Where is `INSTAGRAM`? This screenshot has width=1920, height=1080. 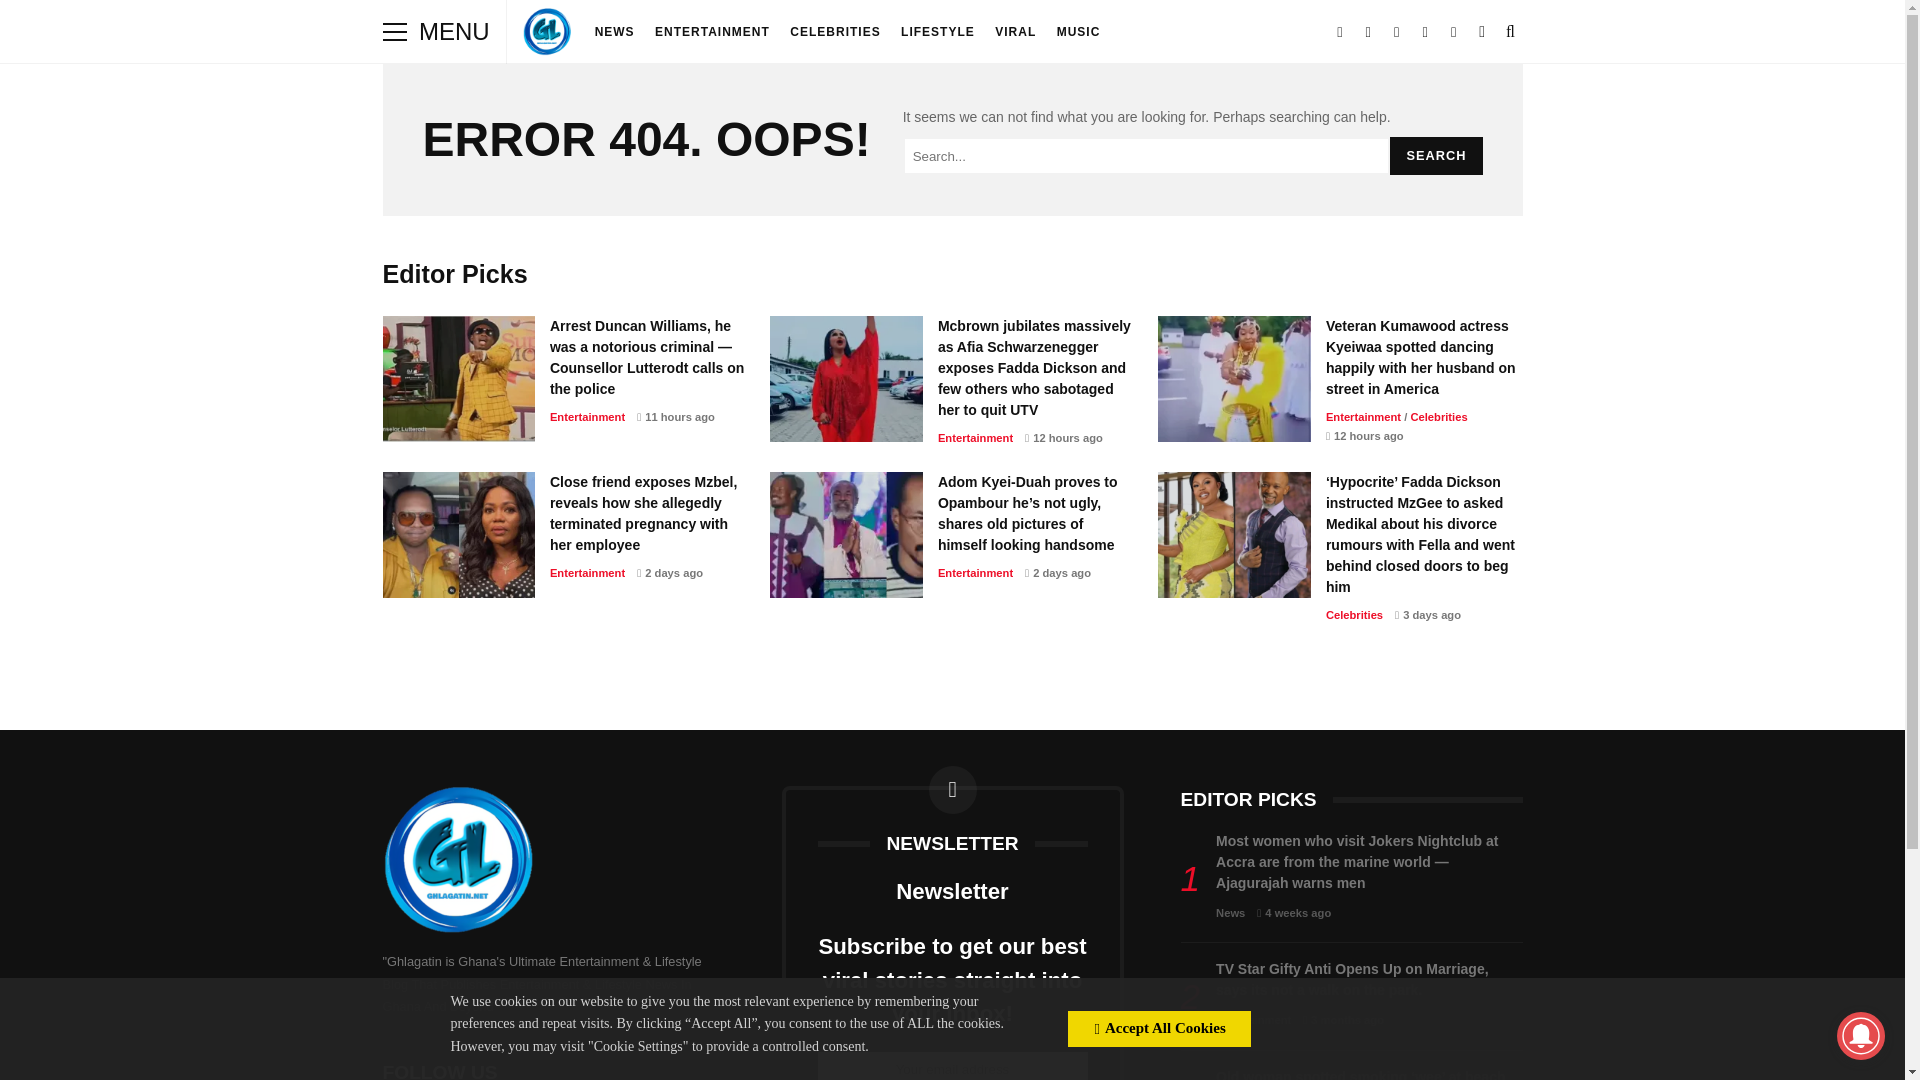
INSTAGRAM is located at coordinates (1396, 32).